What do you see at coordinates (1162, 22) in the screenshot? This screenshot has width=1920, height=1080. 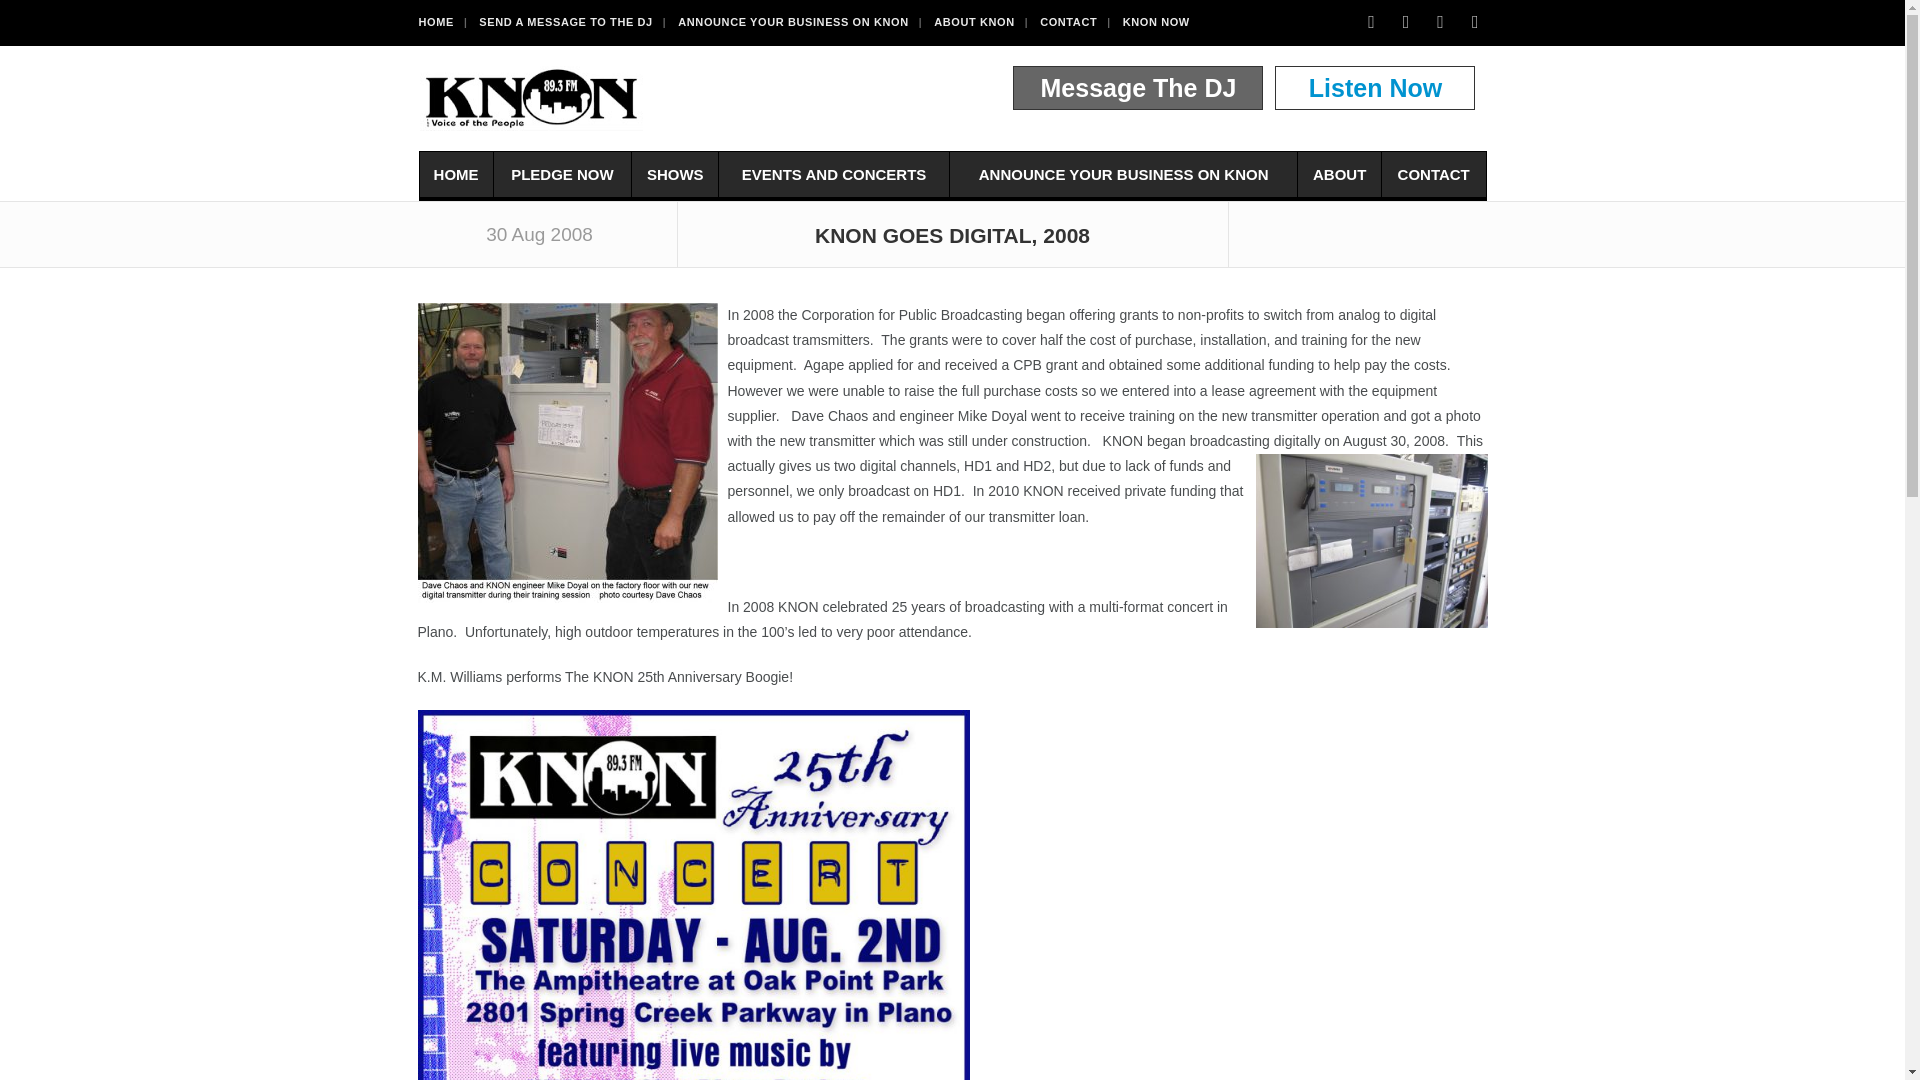 I see `KNON NOW` at bounding box center [1162, 22].